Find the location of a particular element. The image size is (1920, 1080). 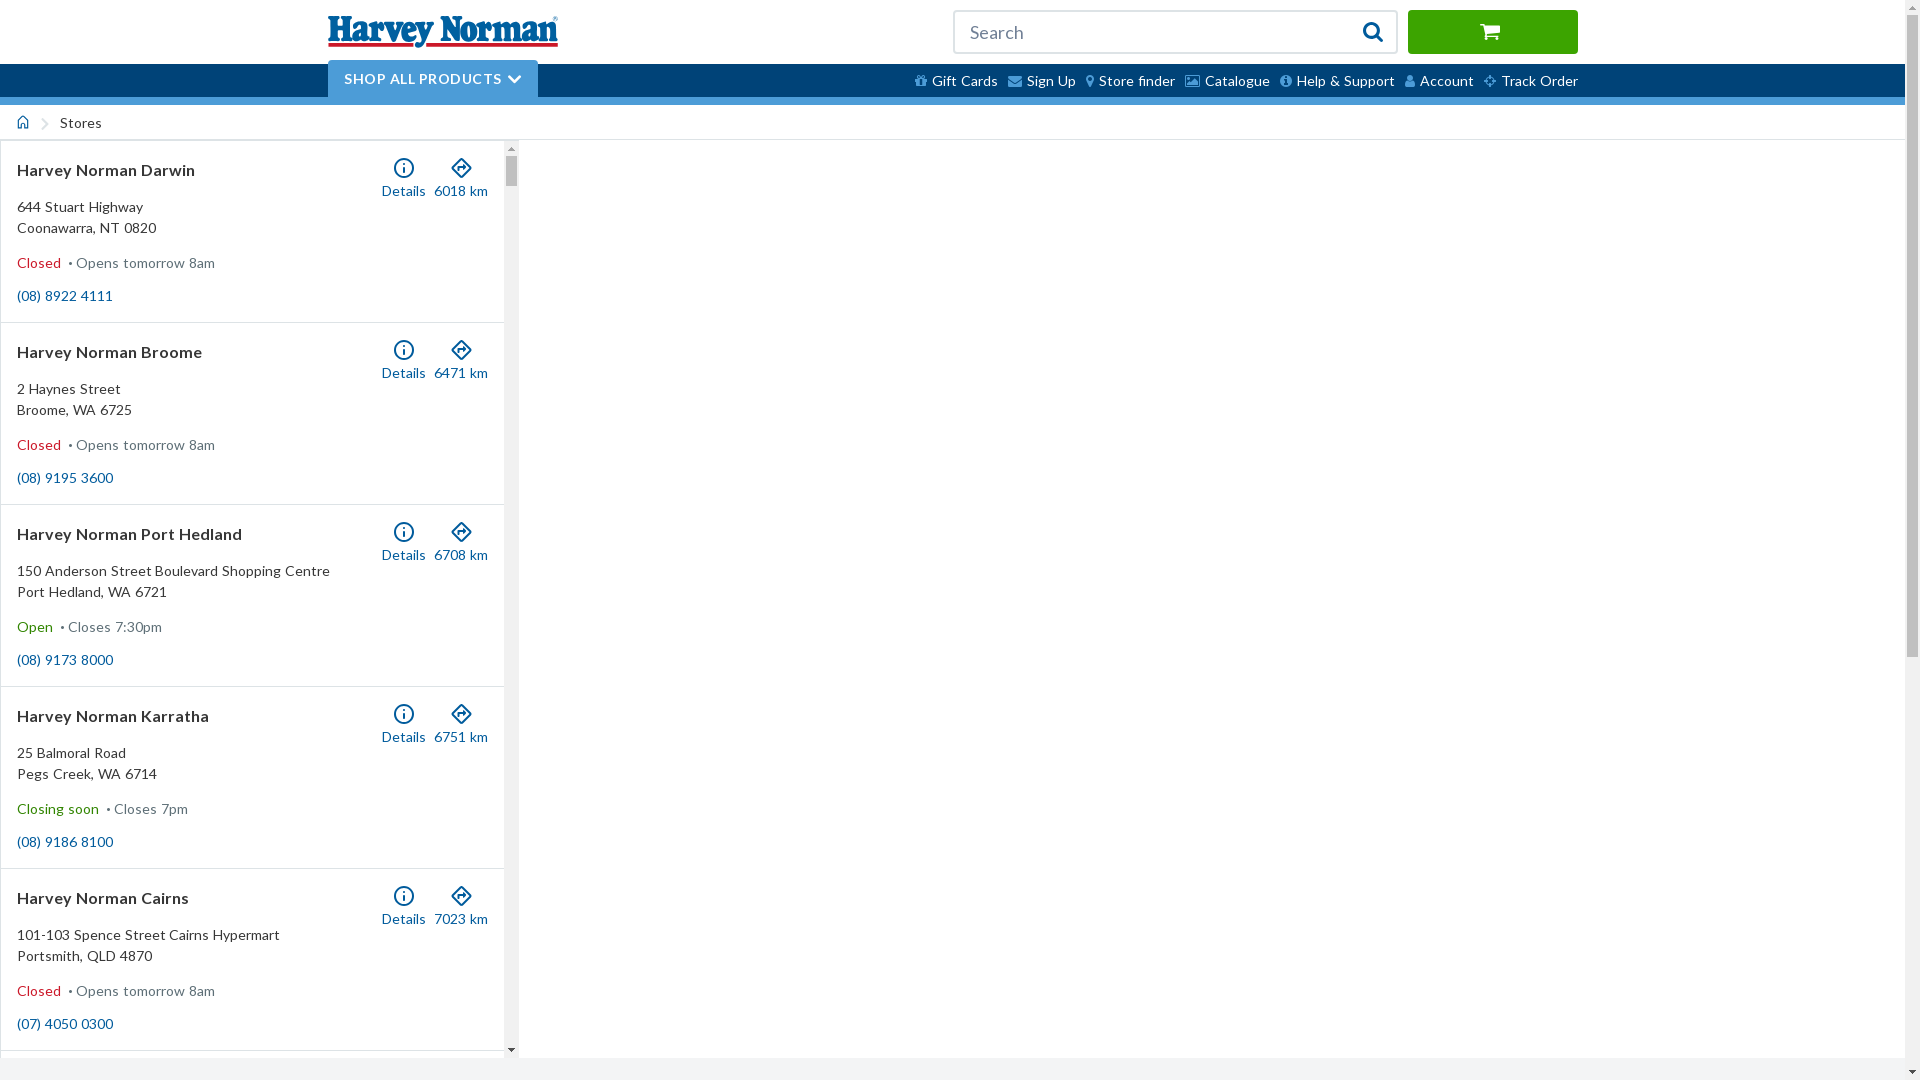

Harvey Norman Karratha is located at coordinates (113, 716).